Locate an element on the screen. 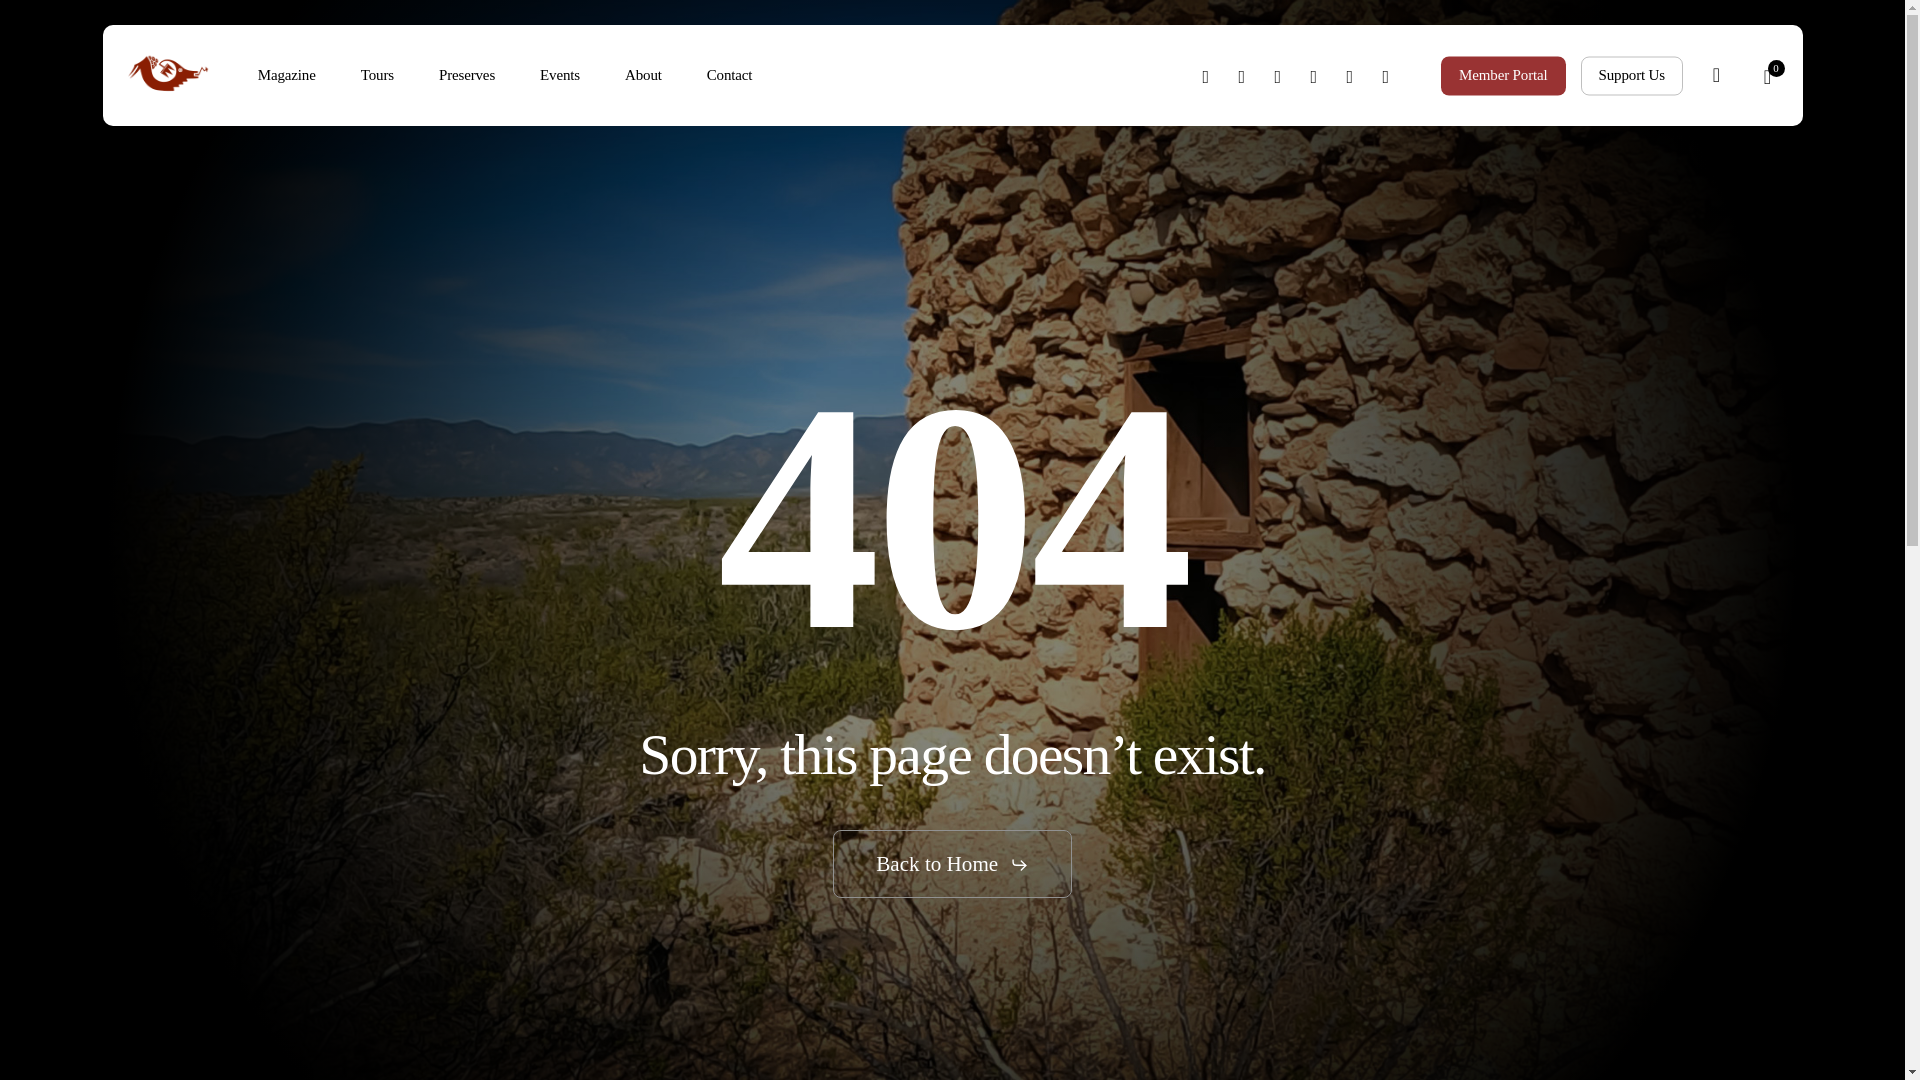 This screenshot has height=1080, width=1920. Events is located at coordinates (560, 76).